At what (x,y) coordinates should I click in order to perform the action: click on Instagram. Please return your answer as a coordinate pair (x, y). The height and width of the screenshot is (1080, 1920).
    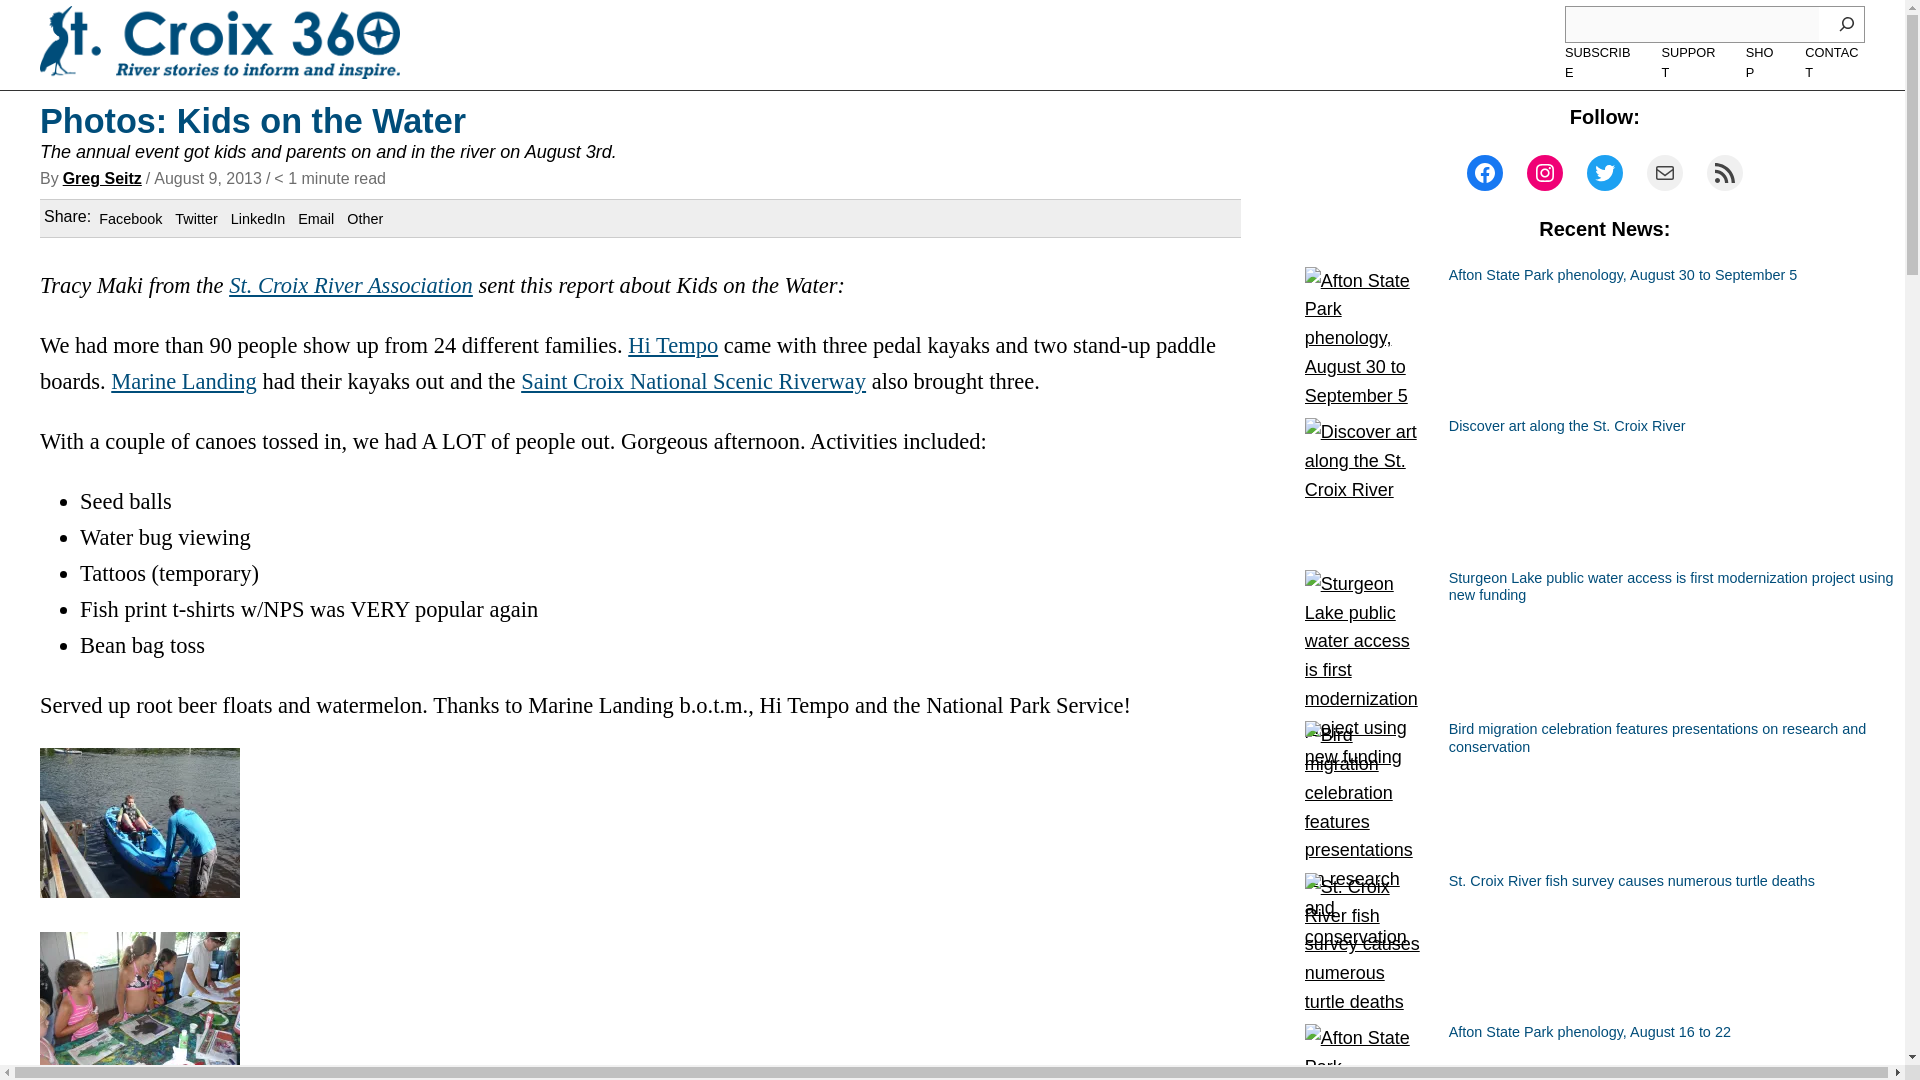
    Looking at the image, I should click on (1544, 173).